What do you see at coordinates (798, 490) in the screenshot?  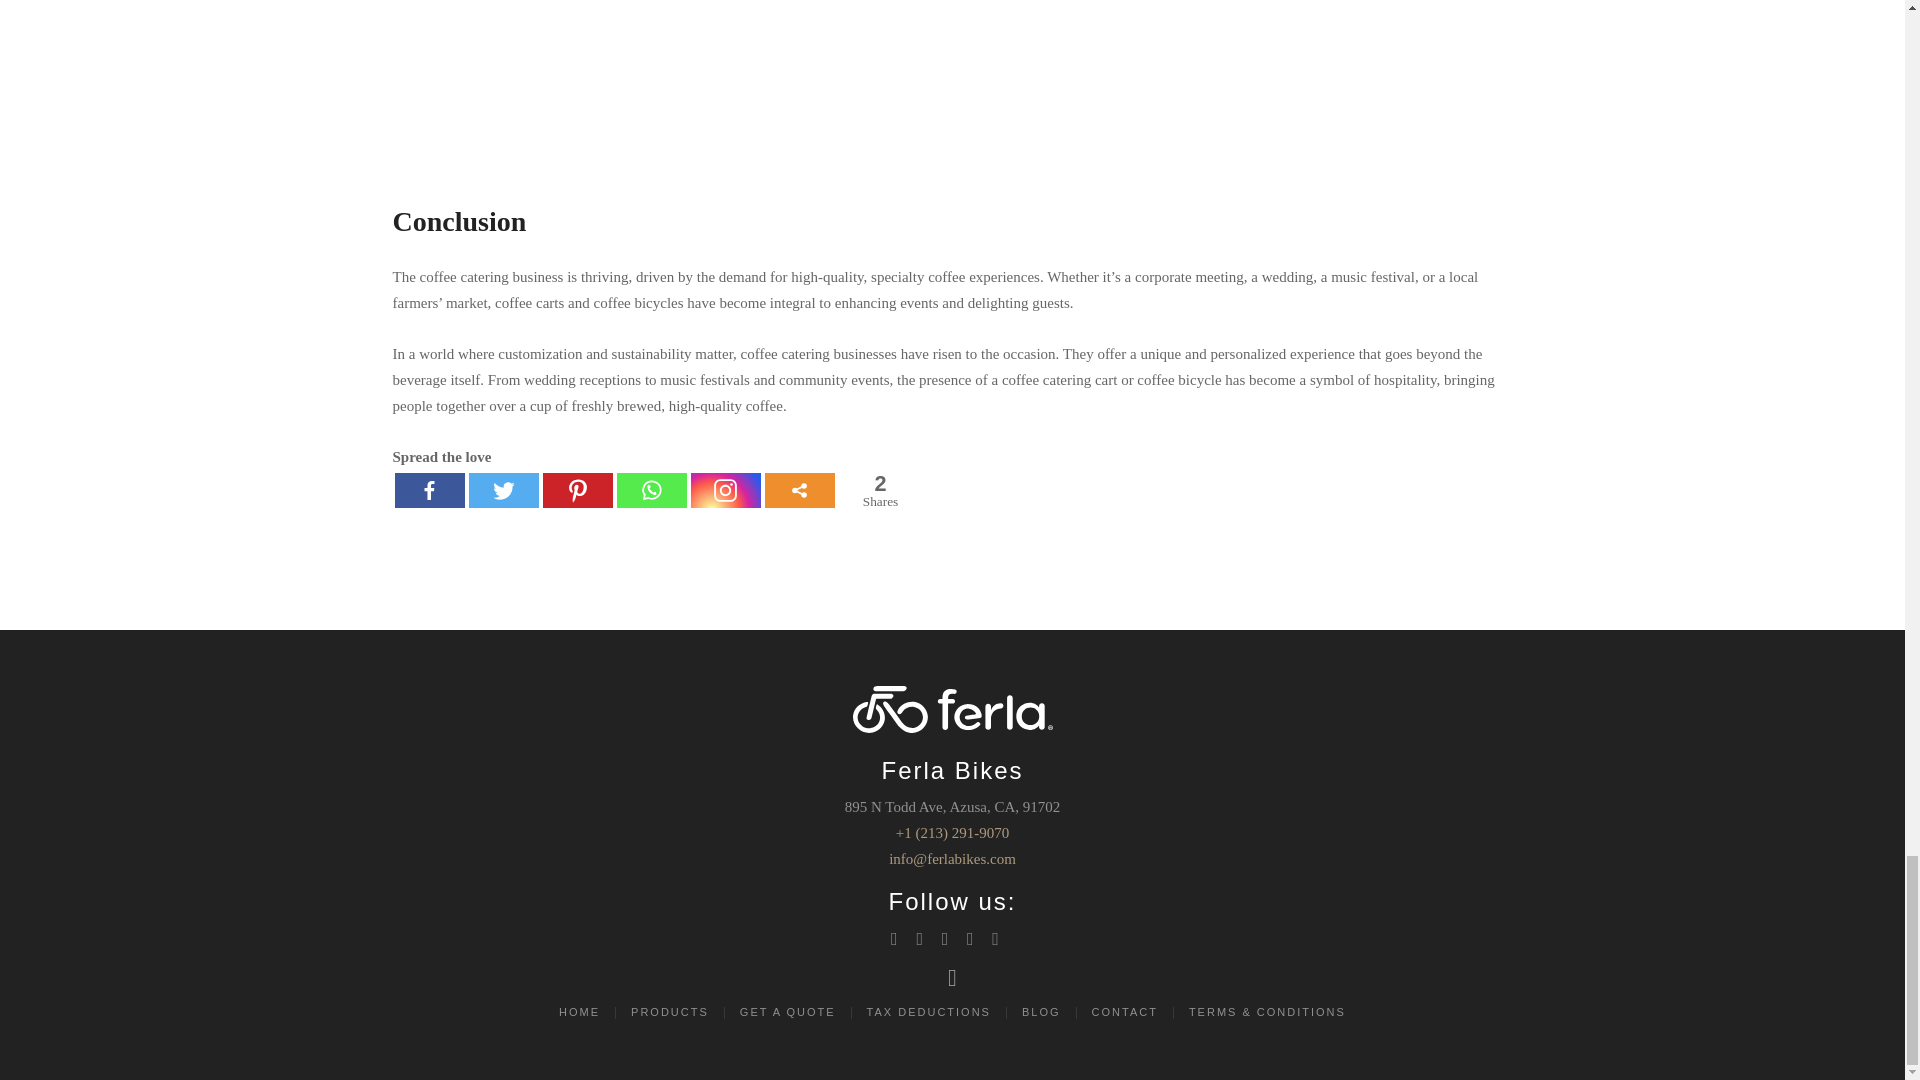 I see `More` at bounding box center [798, 490].